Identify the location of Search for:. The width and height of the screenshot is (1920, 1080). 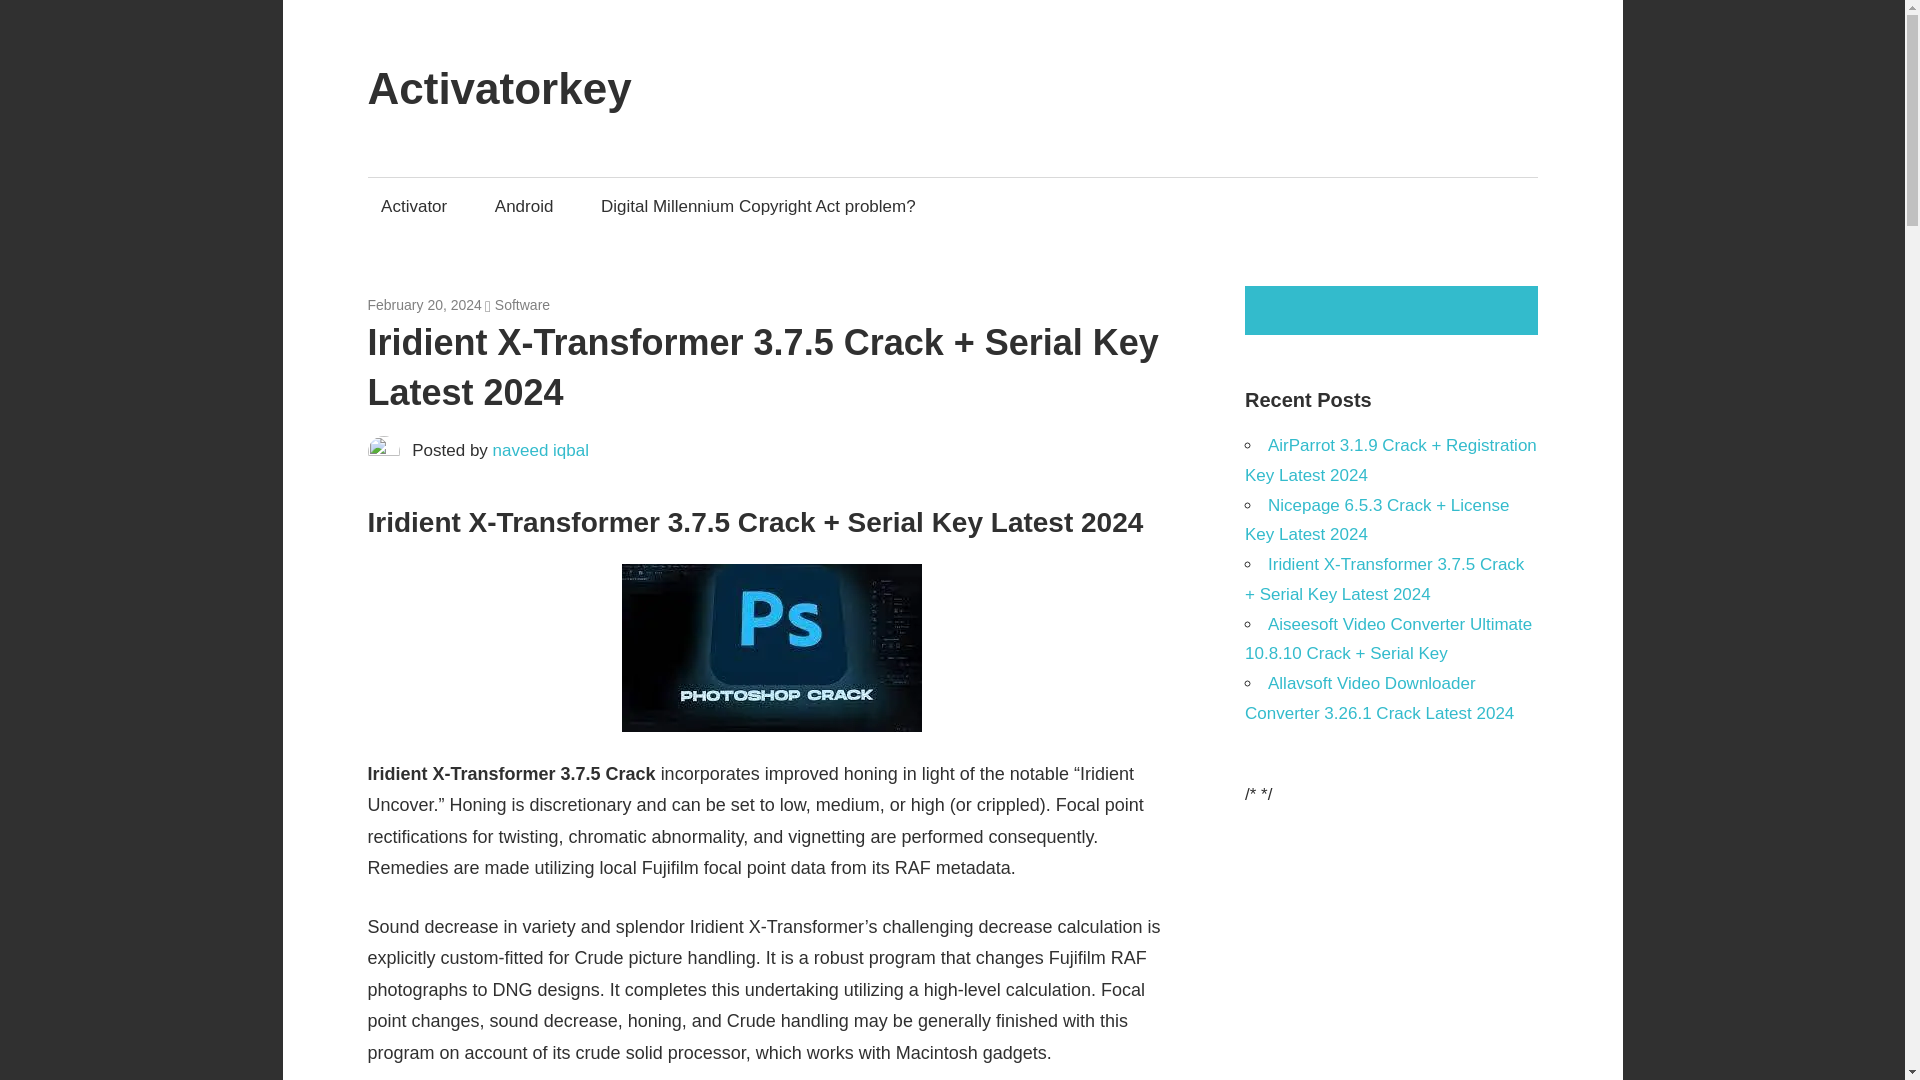
(1394, 310).